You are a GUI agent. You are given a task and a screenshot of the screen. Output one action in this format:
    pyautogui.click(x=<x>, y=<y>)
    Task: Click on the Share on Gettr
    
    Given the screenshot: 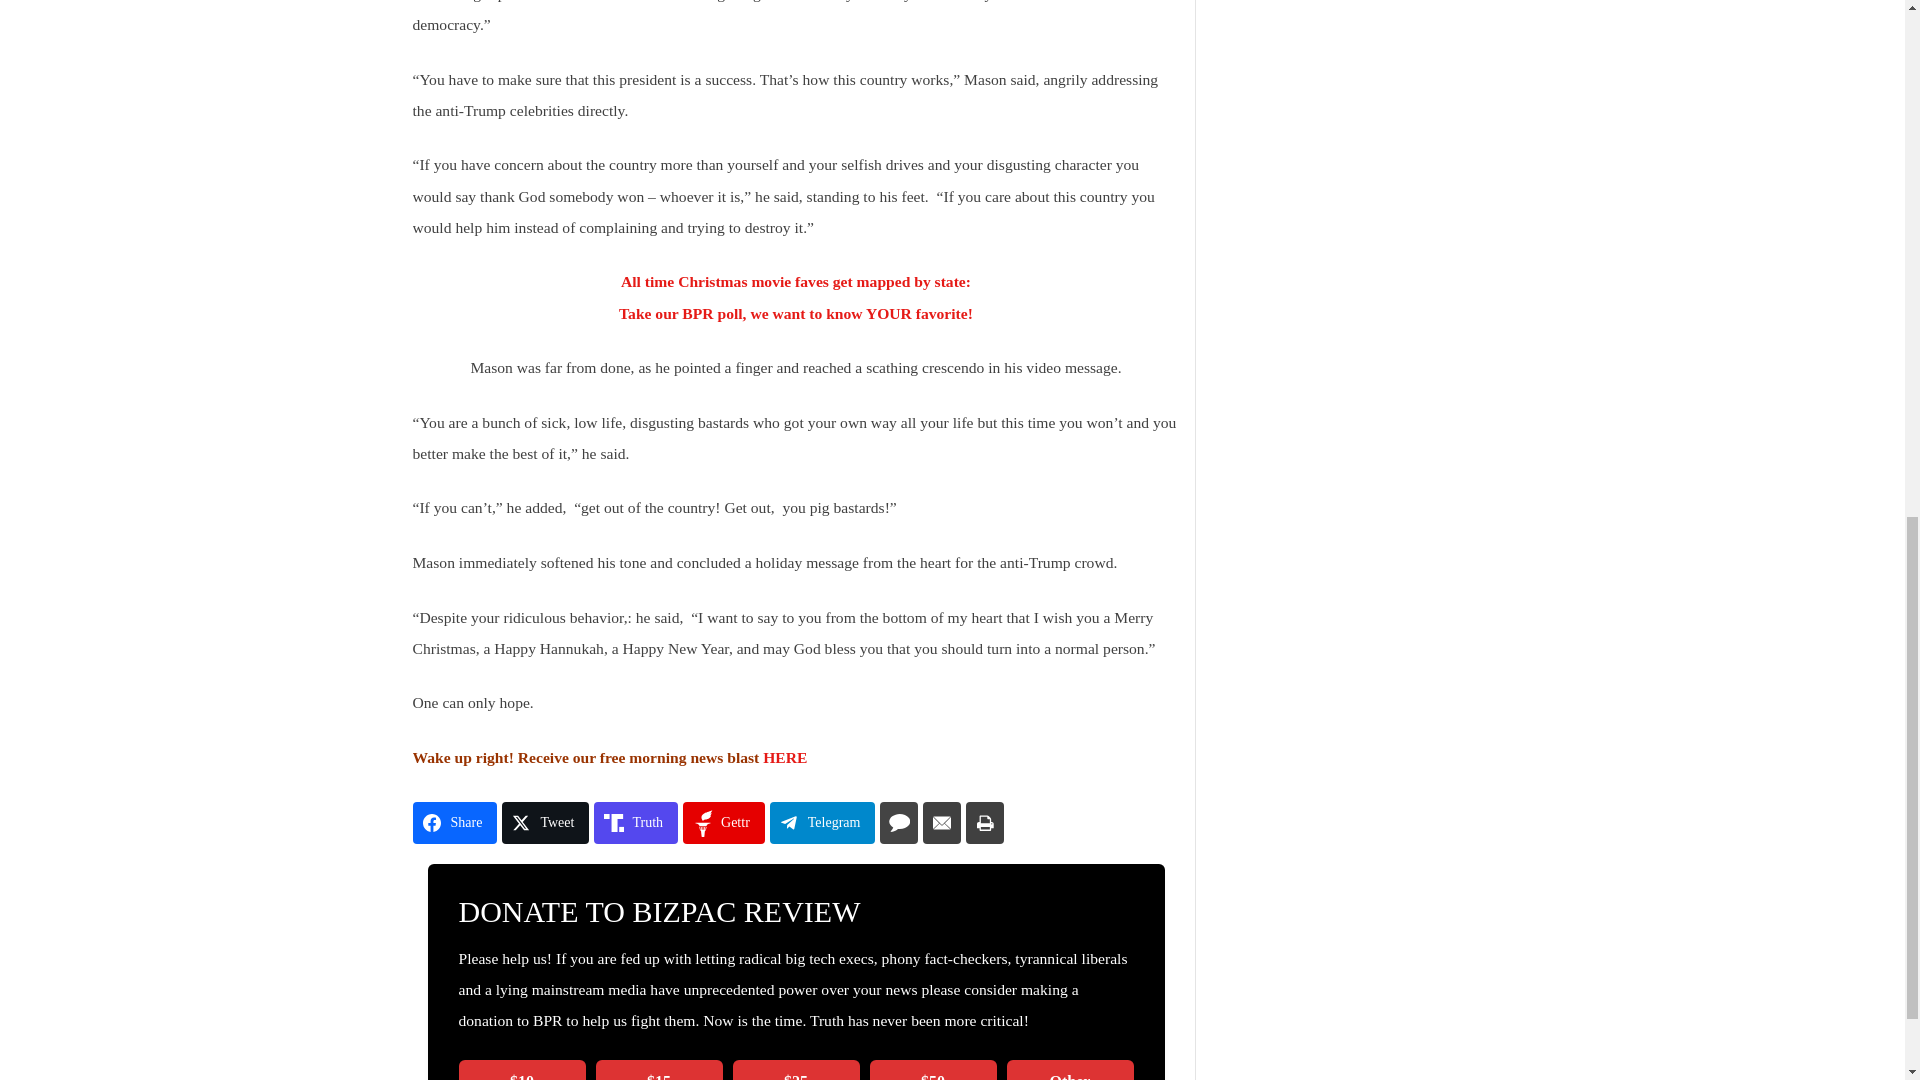 What is the action you would take?
    pyautogui.click(x=724, y=822)
    